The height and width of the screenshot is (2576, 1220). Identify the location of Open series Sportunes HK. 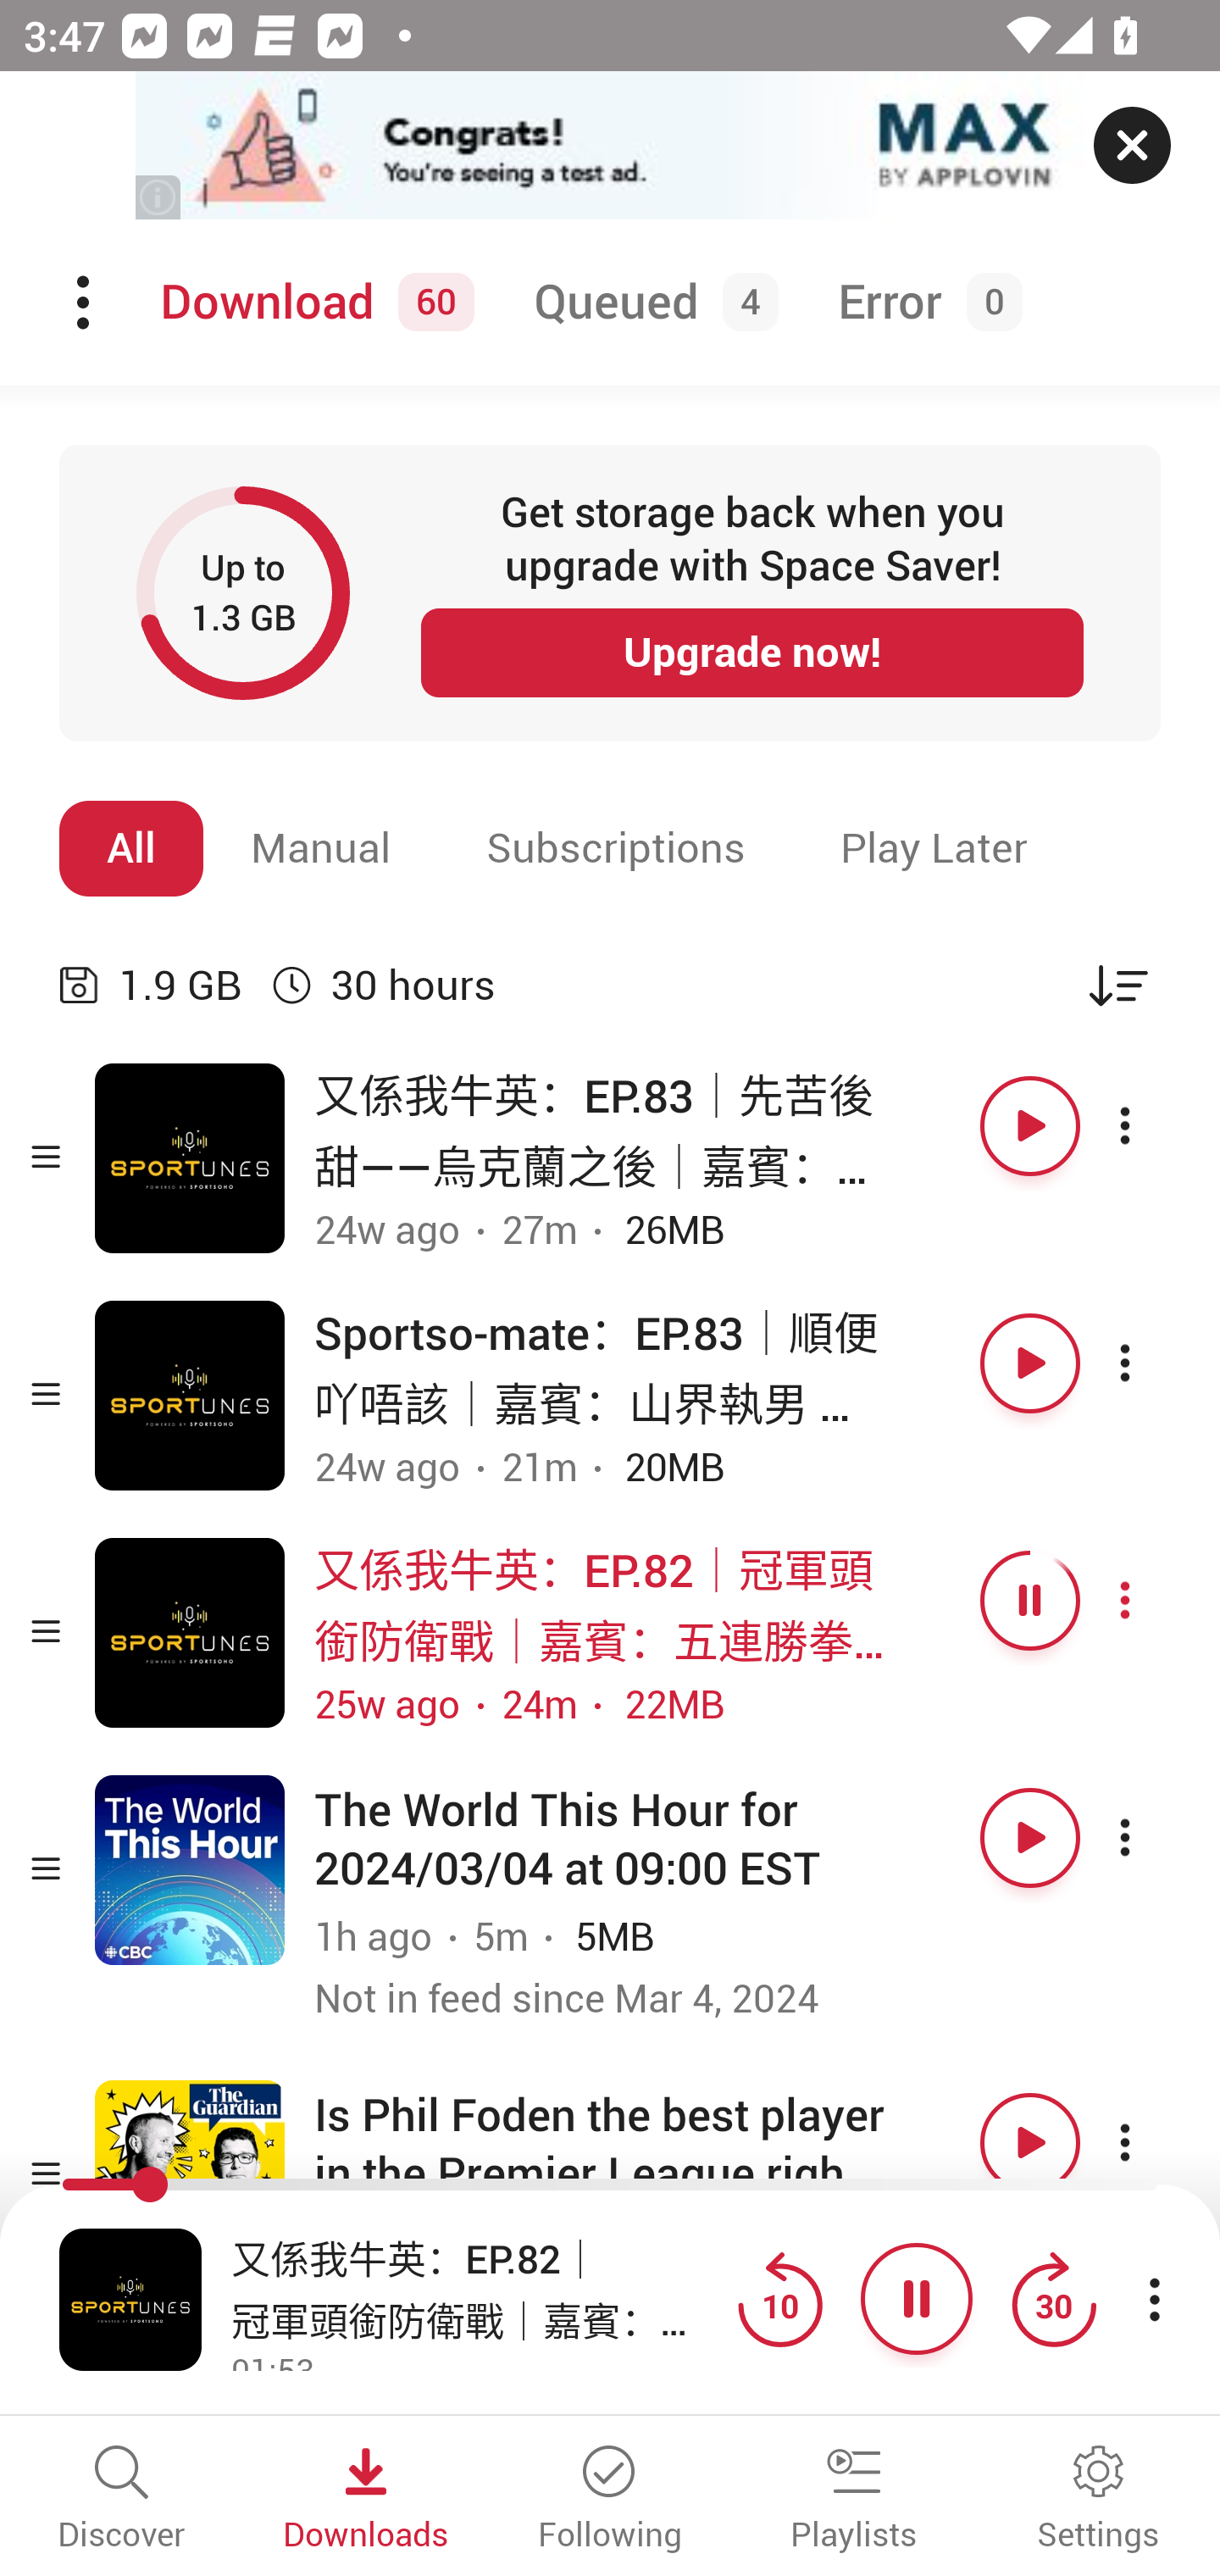
(190, 1632).